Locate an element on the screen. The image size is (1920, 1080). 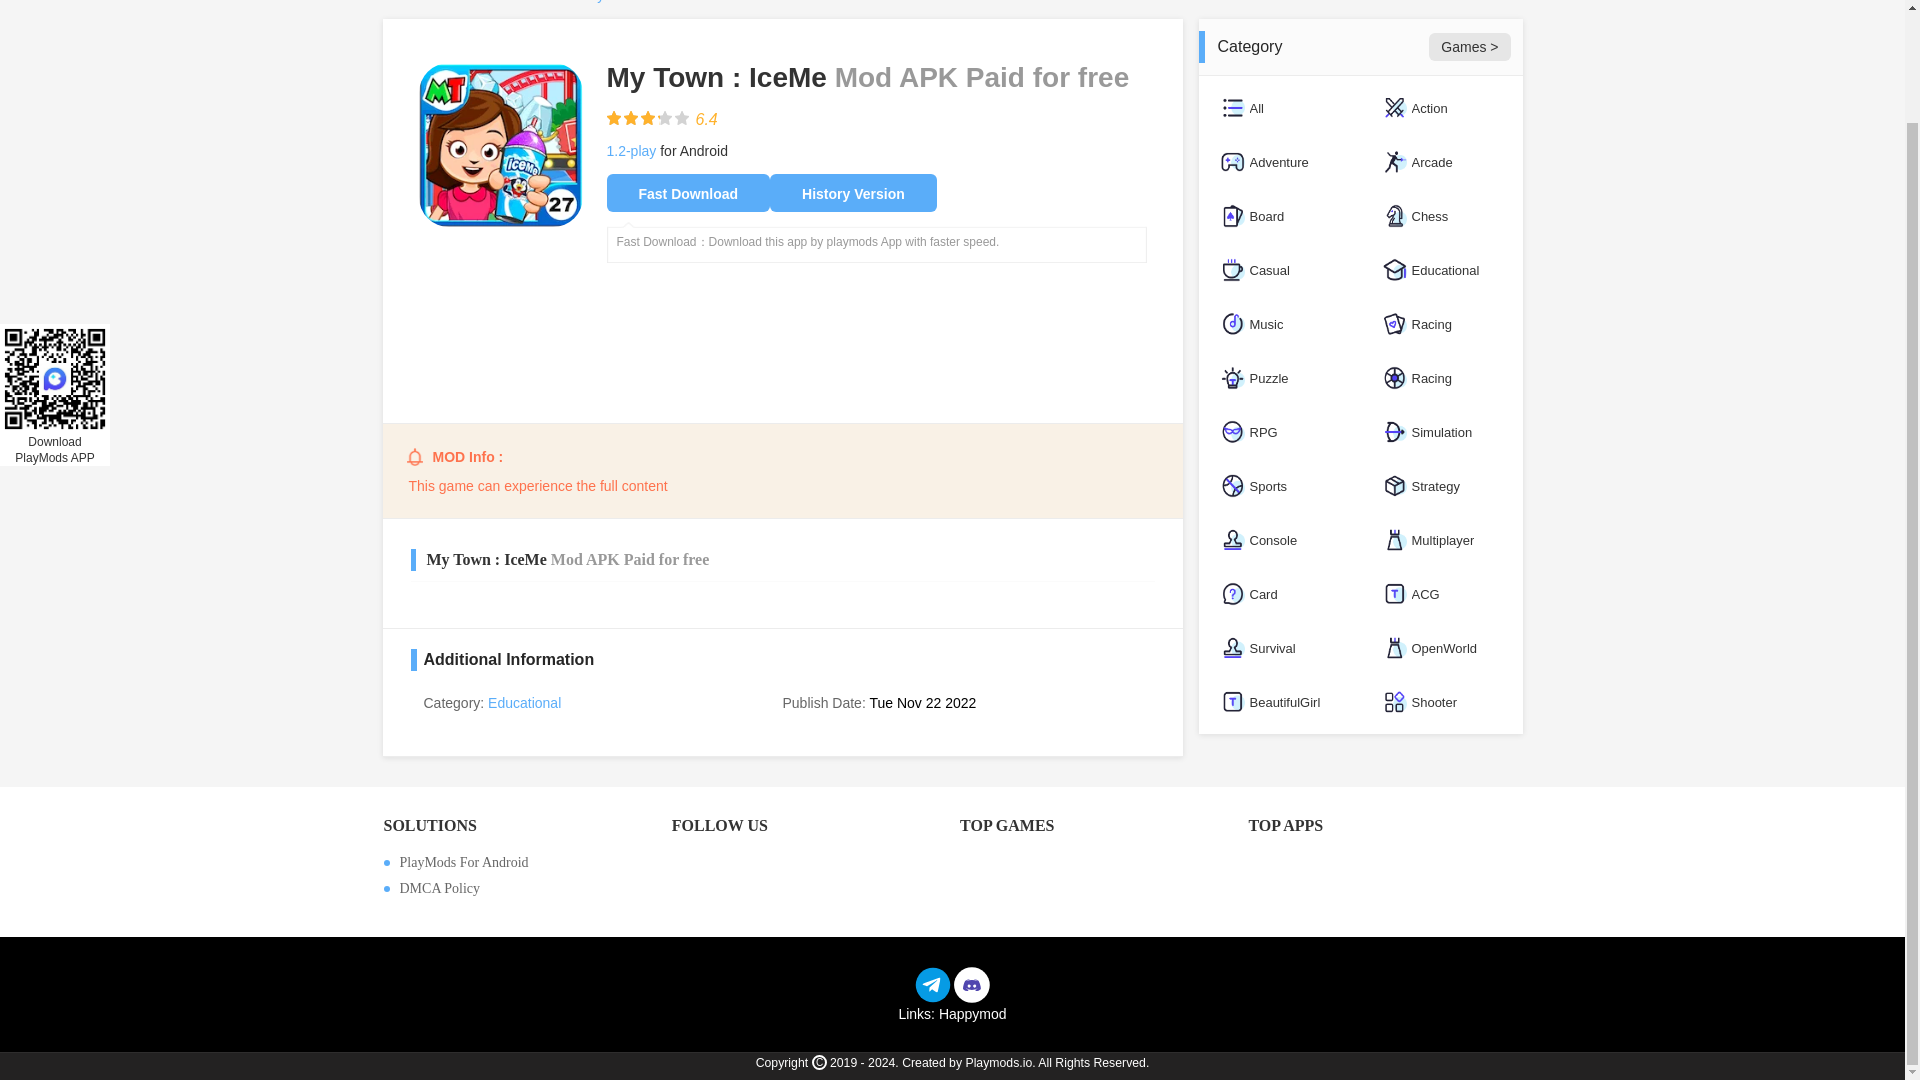
C is located at coordinates (820, 1062).